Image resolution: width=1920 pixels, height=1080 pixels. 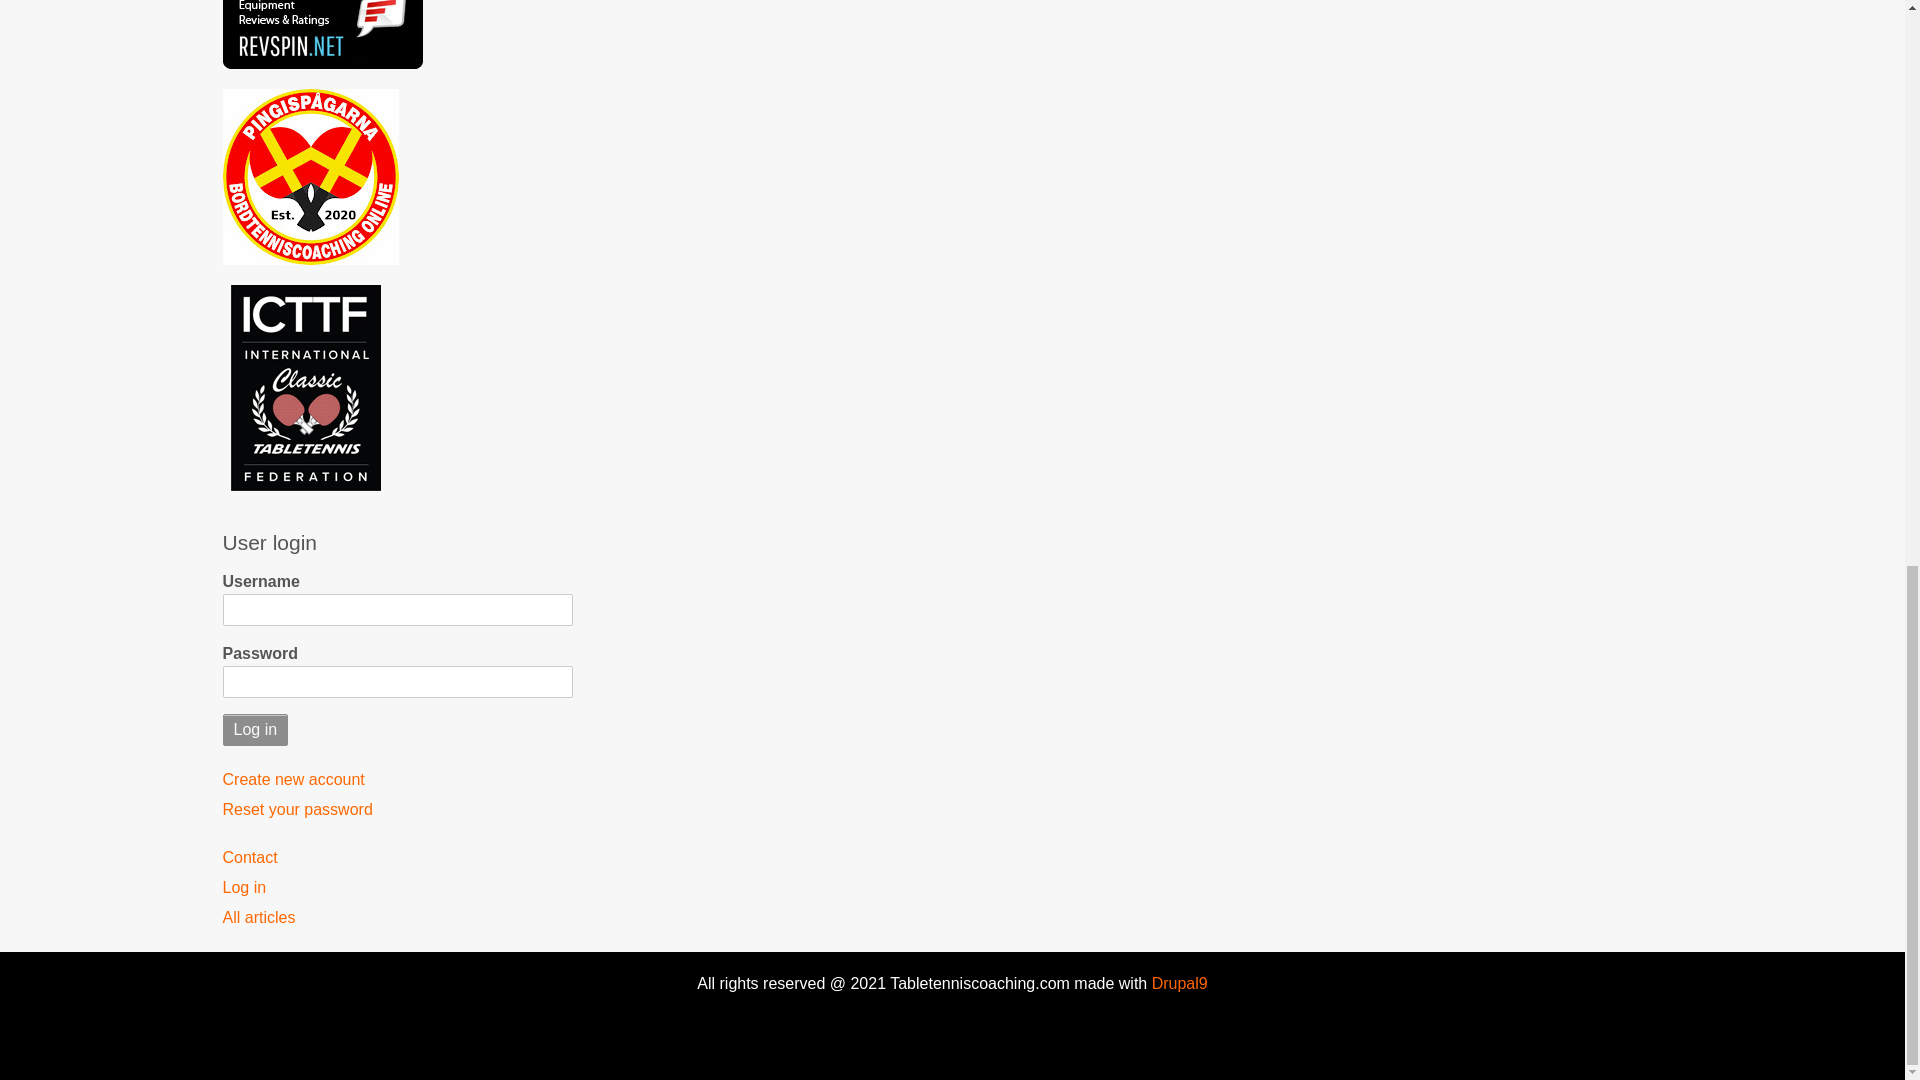 What do you see at coordinates (397, 918) in the screenshot?
I see `All articles` at bounding box center [397, 918].